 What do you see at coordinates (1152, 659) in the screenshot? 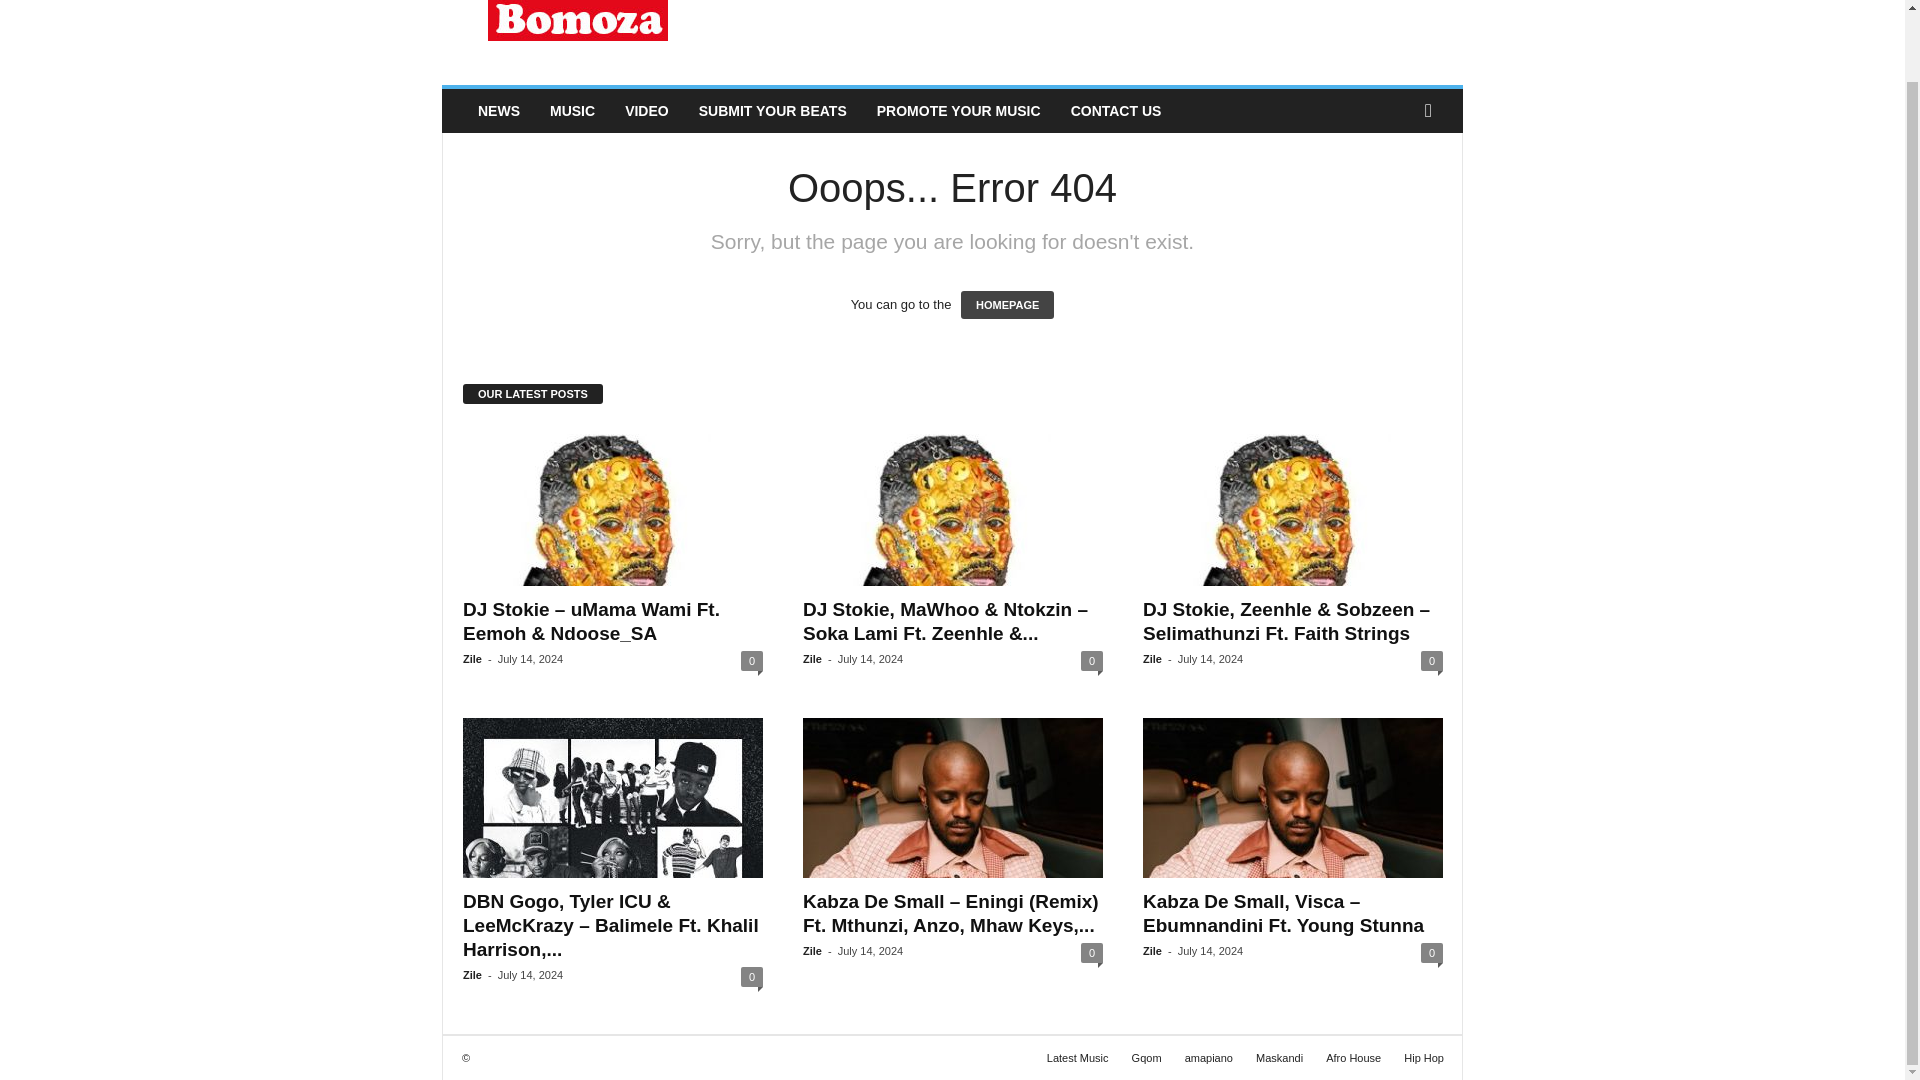
I see `Zile` at bounding box center [1152, 659].